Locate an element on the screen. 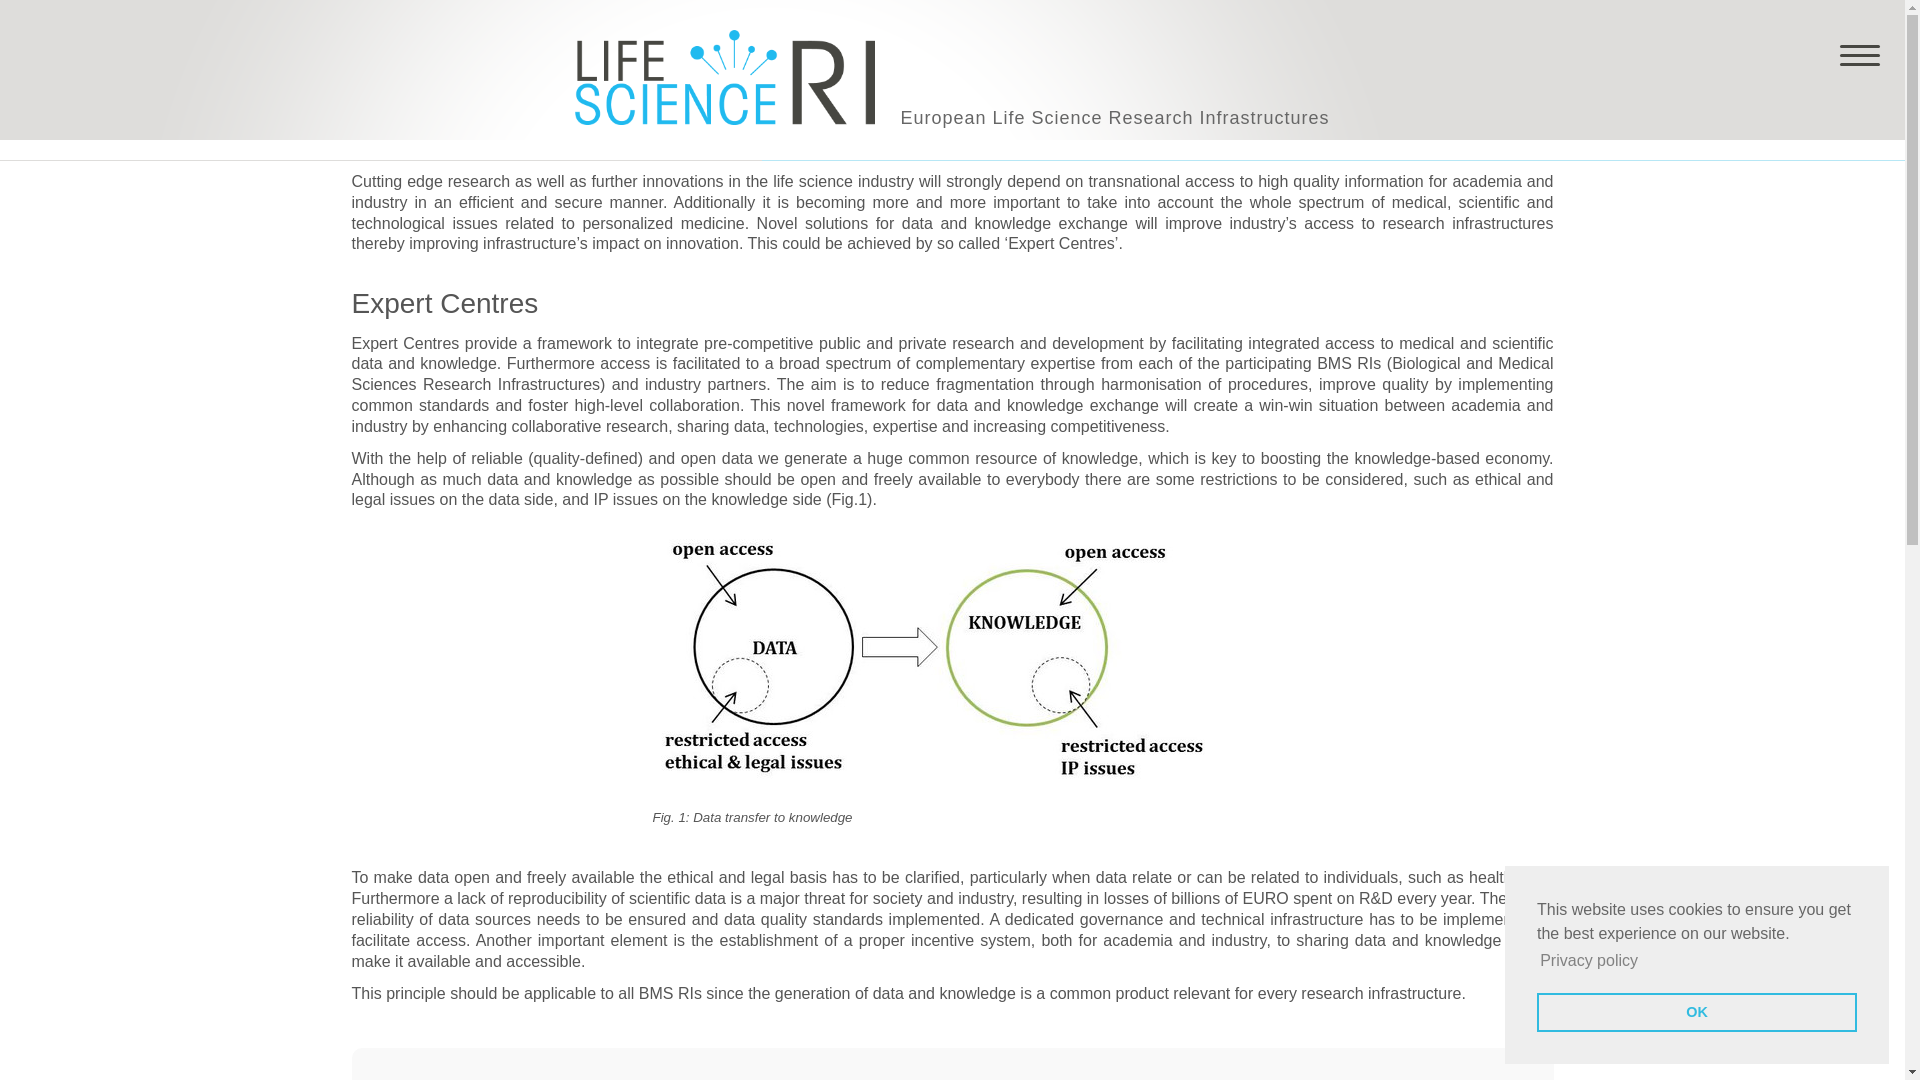 The image size is (1920, 1080). Privacy policy is located at coordinates (1589, 961).